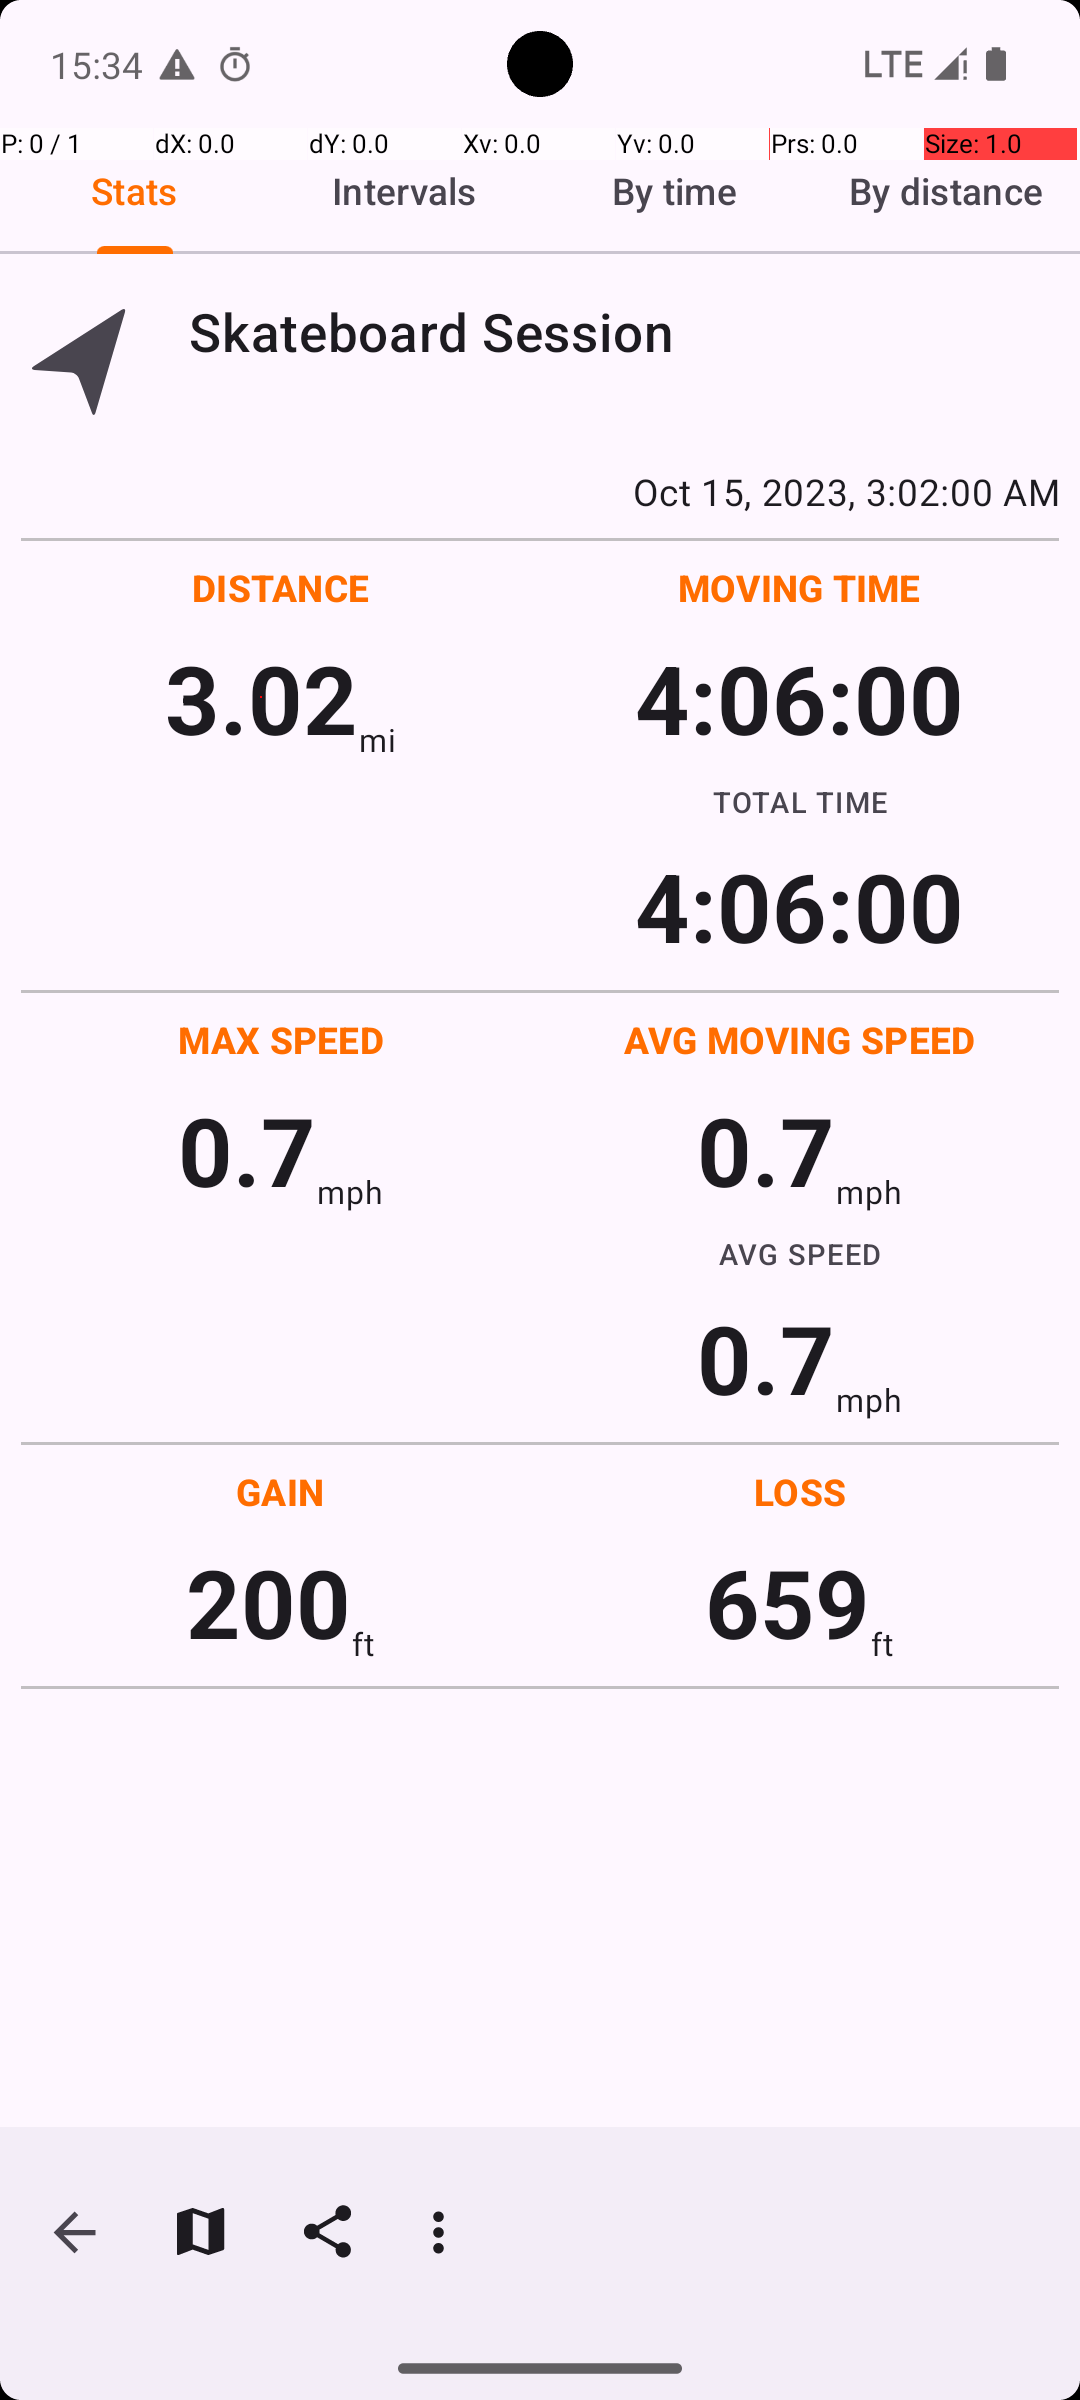 The width and height of the screenshot is (1080, 2400). Describe the element at coordinates (247, 1150) in the screenshot. I see `0.7` at that location.